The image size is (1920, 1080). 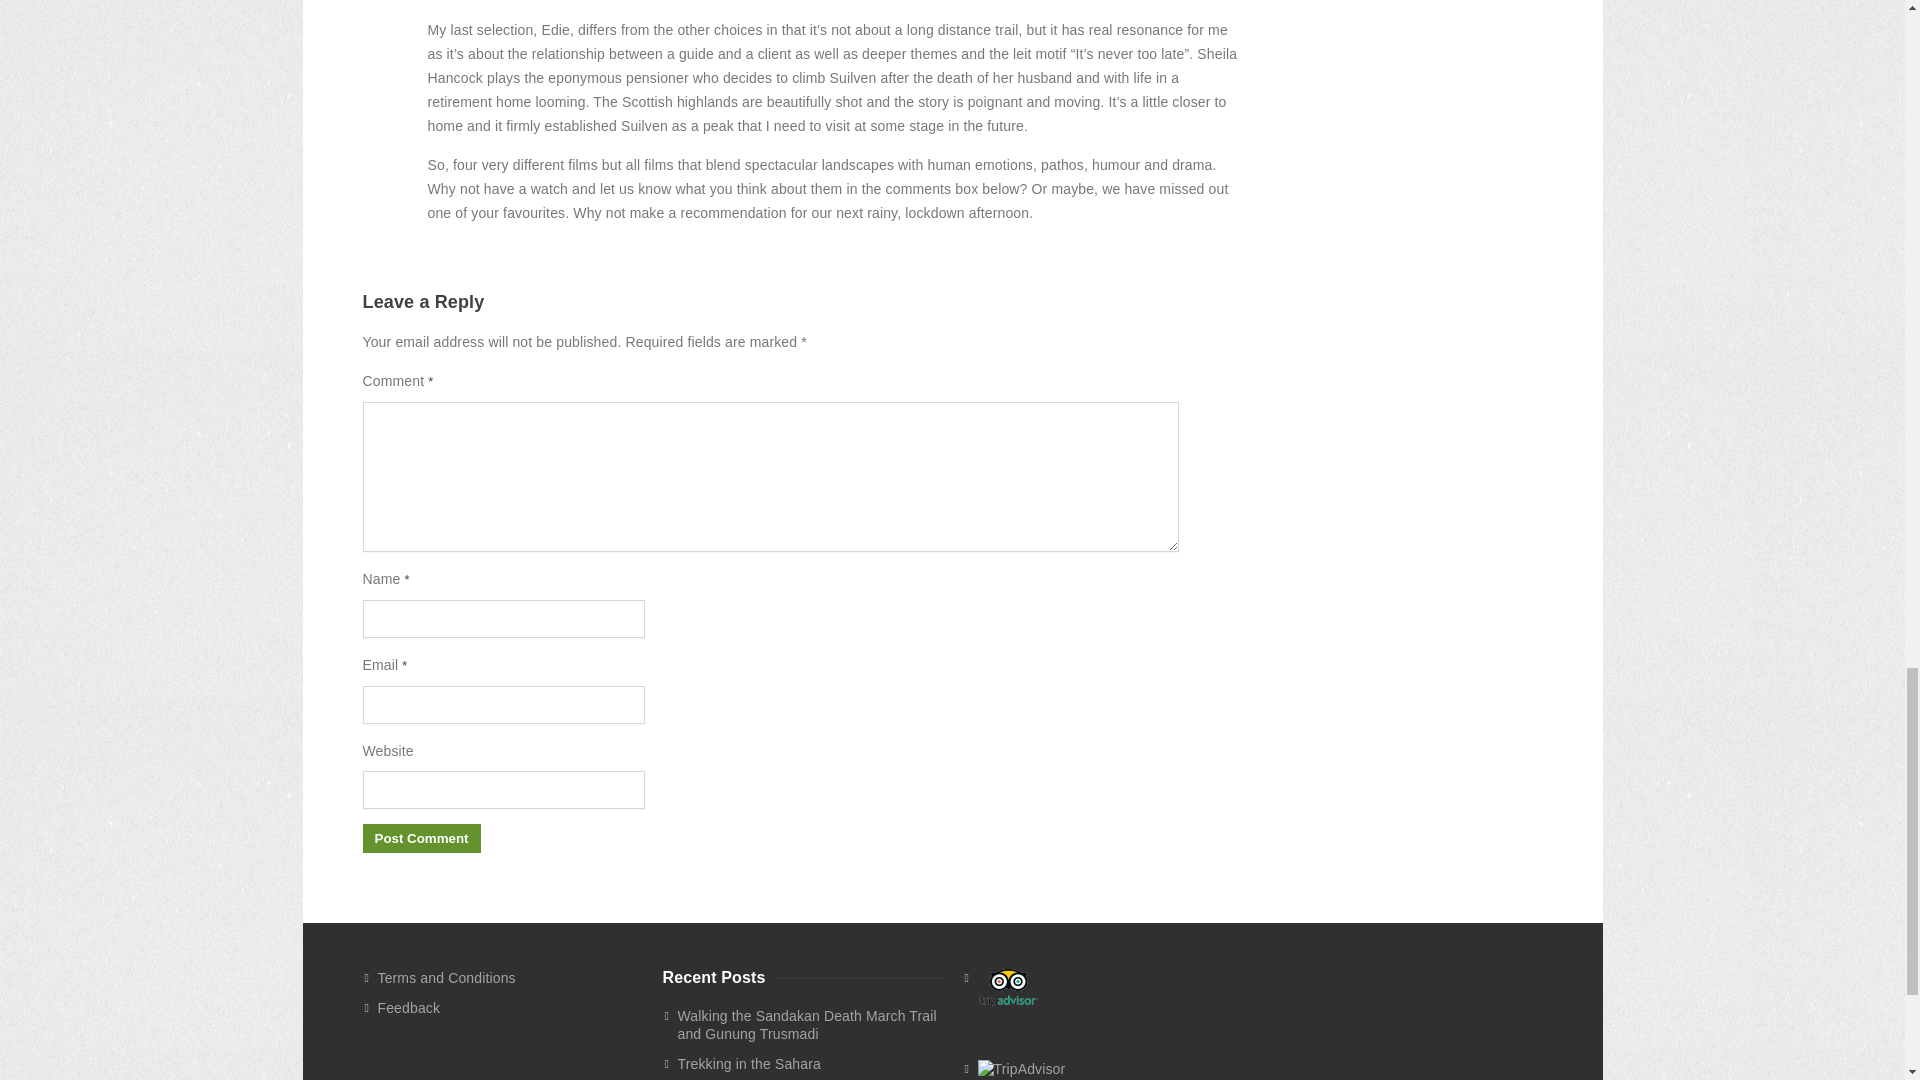 I want to click on Walking the Sandakan Death March Trail and Gunung Trusmadi, so click(x=810, y=1025).